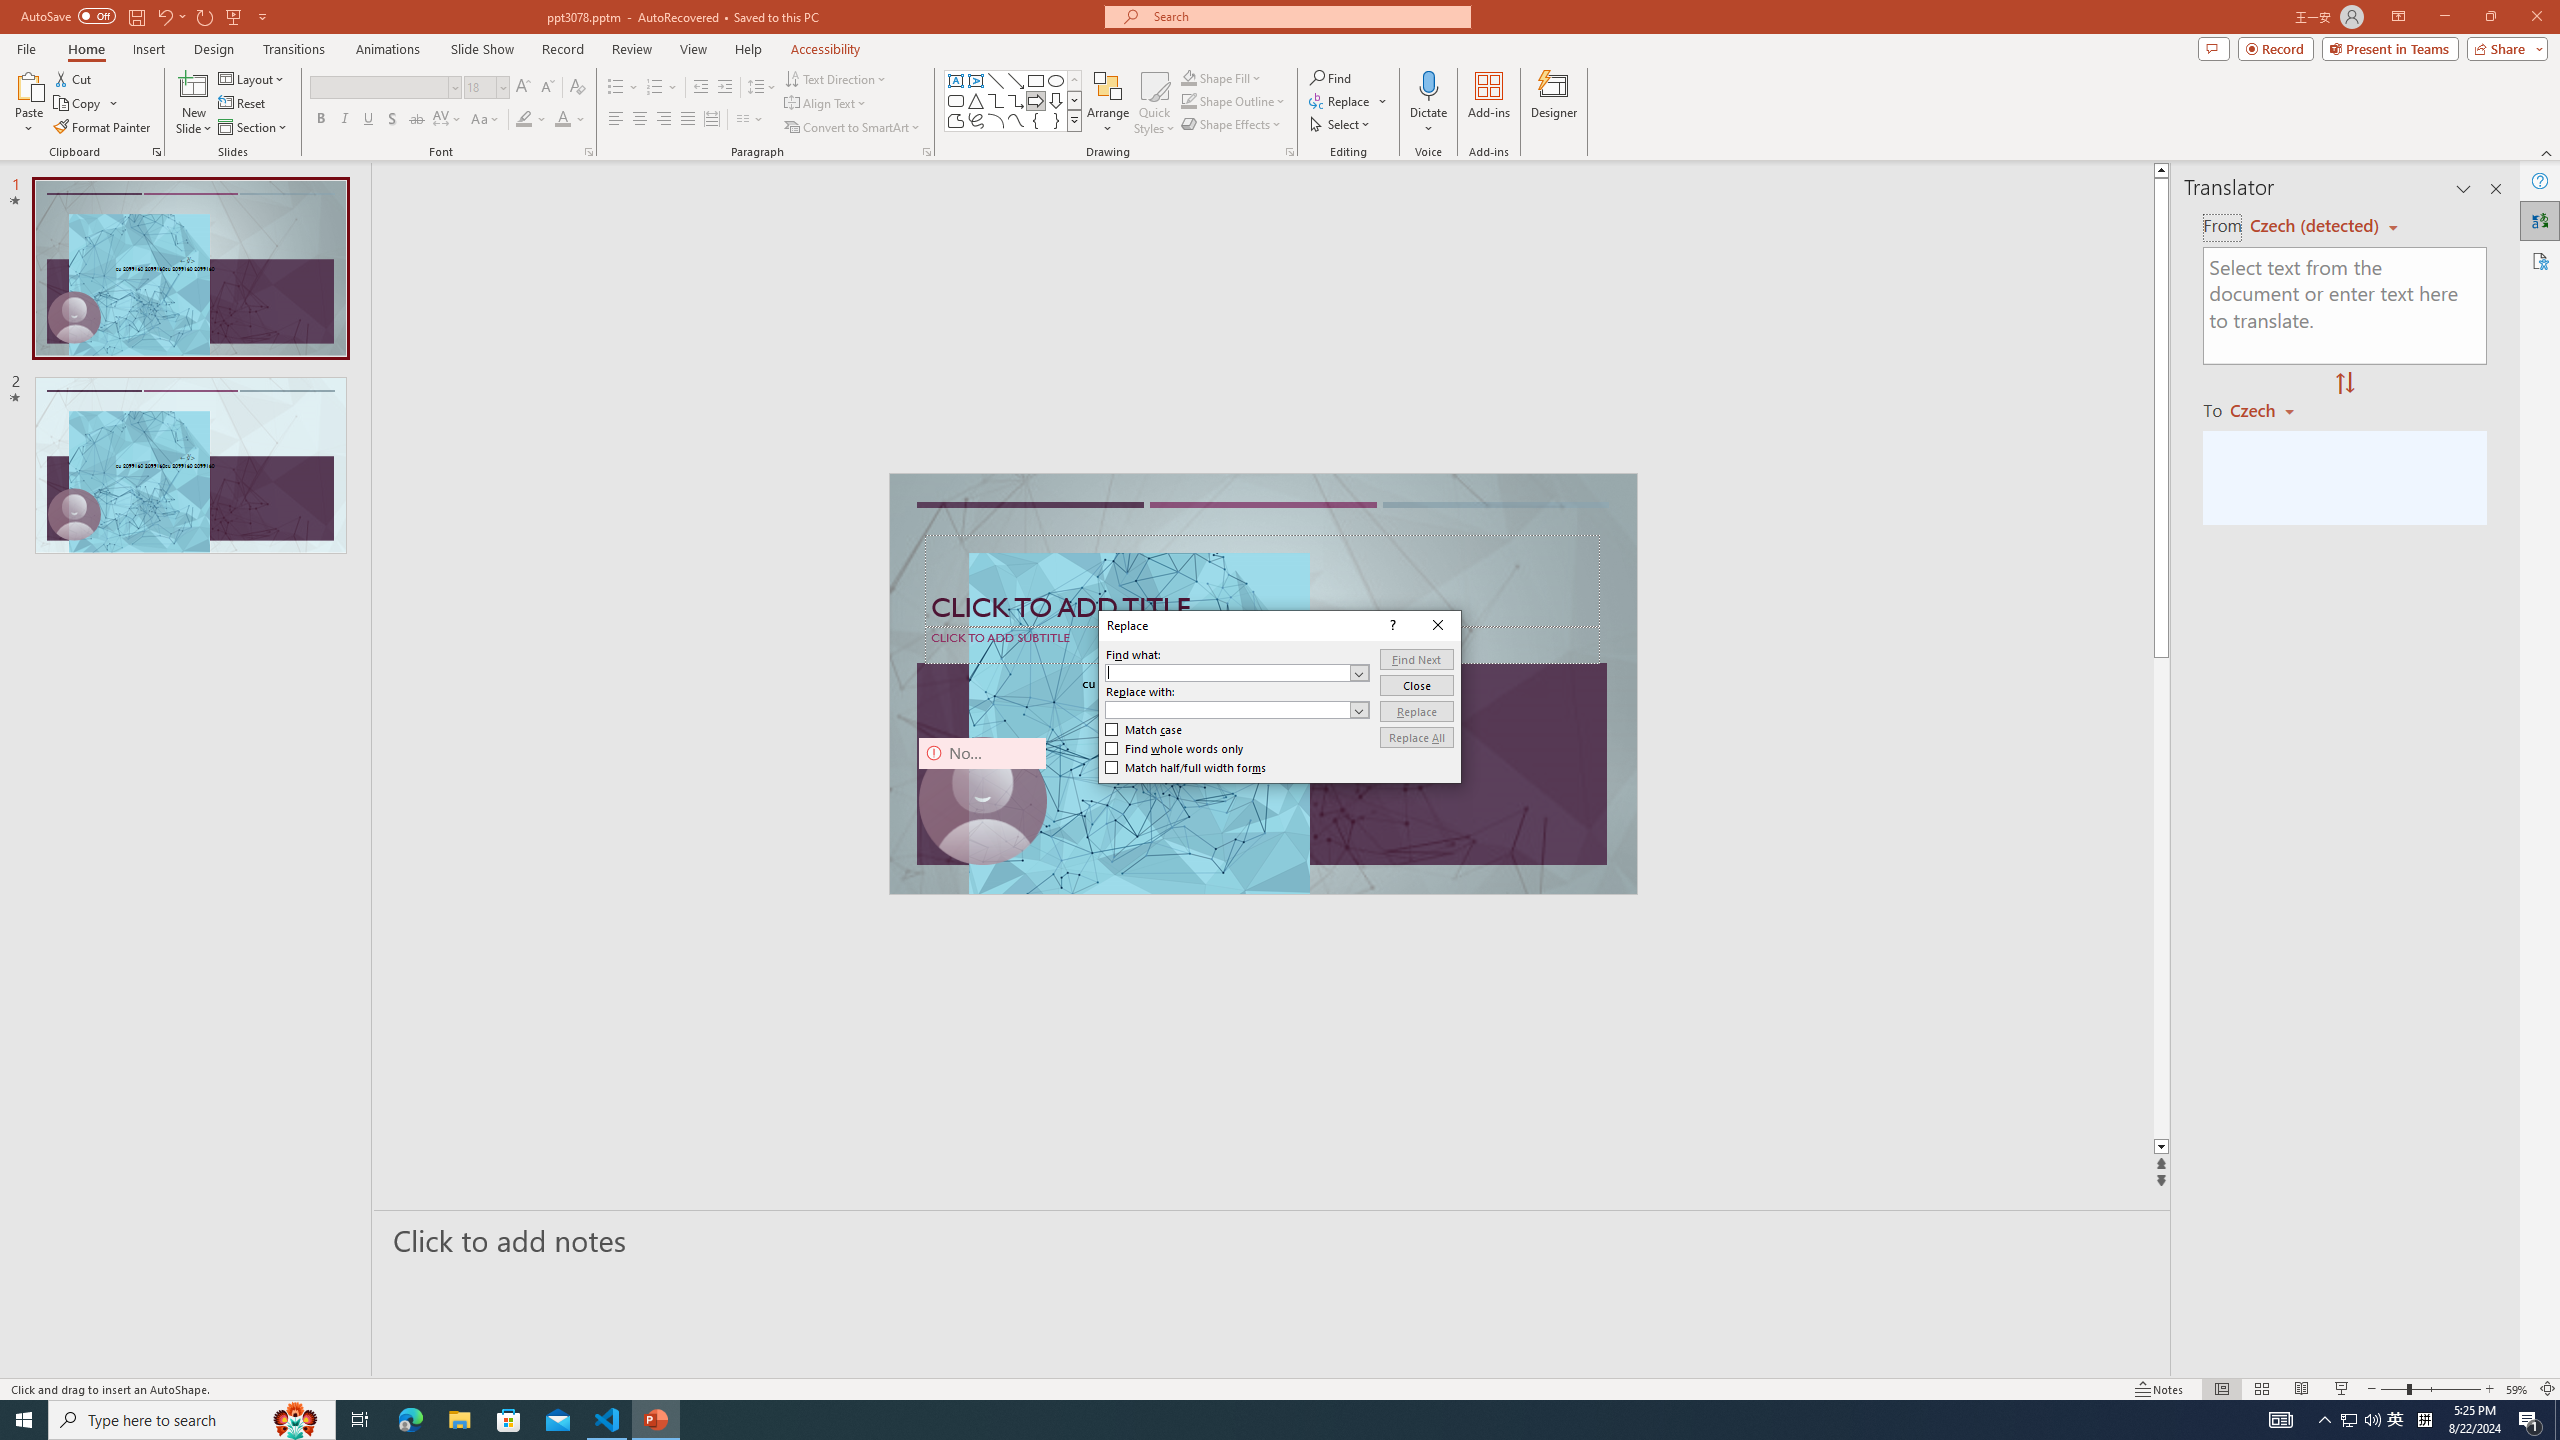 Image resolution: width=2560 pixels, height=1440 pixels. What do you see at coordinates (562, 120) in the screenshot?
I see `Font Color Red` at bounding box center [562, 120].